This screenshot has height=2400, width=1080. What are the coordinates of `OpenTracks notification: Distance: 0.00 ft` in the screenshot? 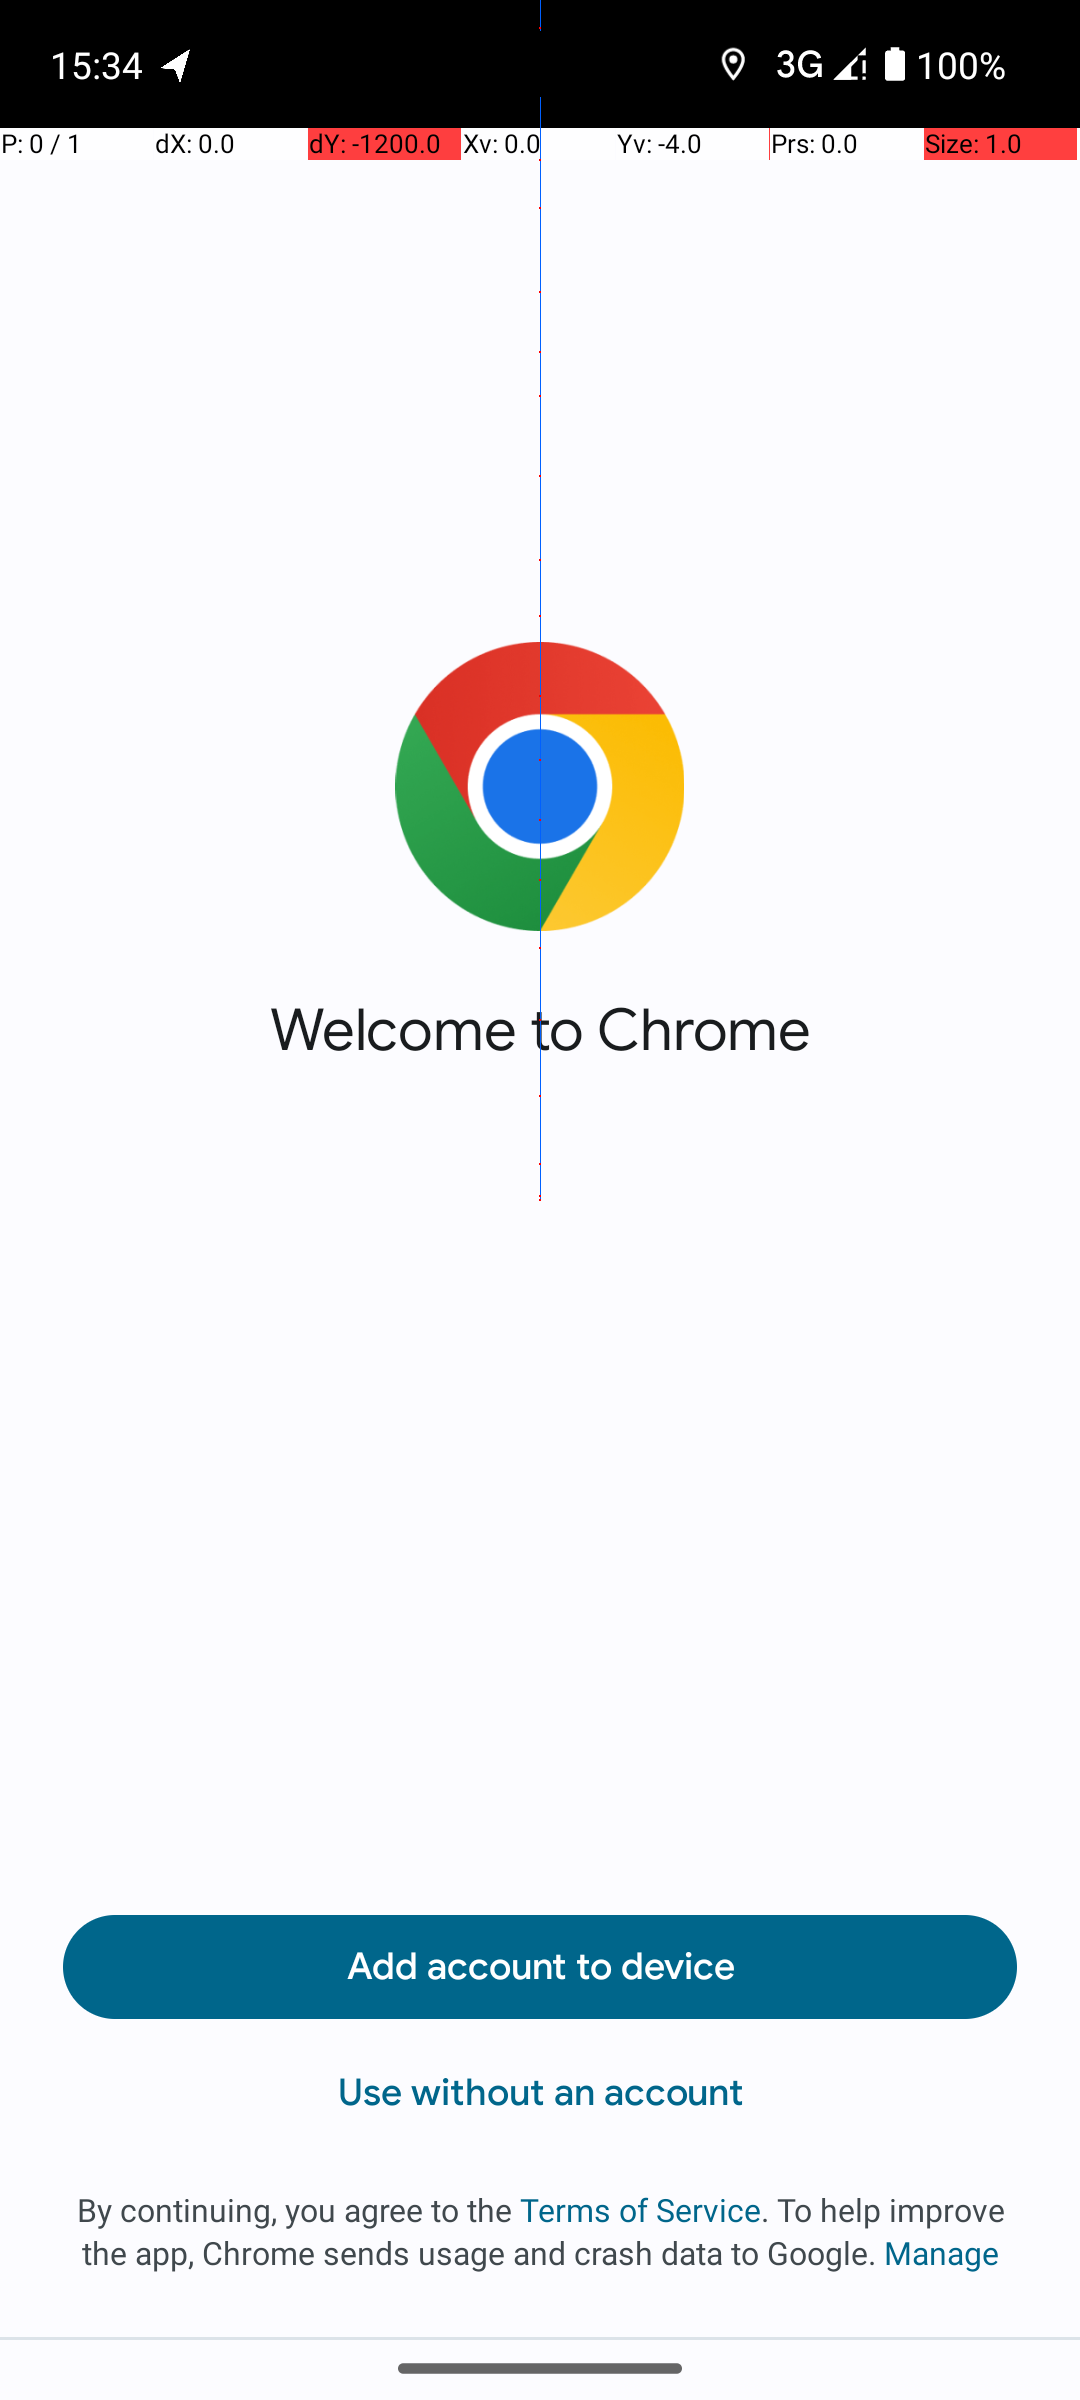 It's located at (177, 64).